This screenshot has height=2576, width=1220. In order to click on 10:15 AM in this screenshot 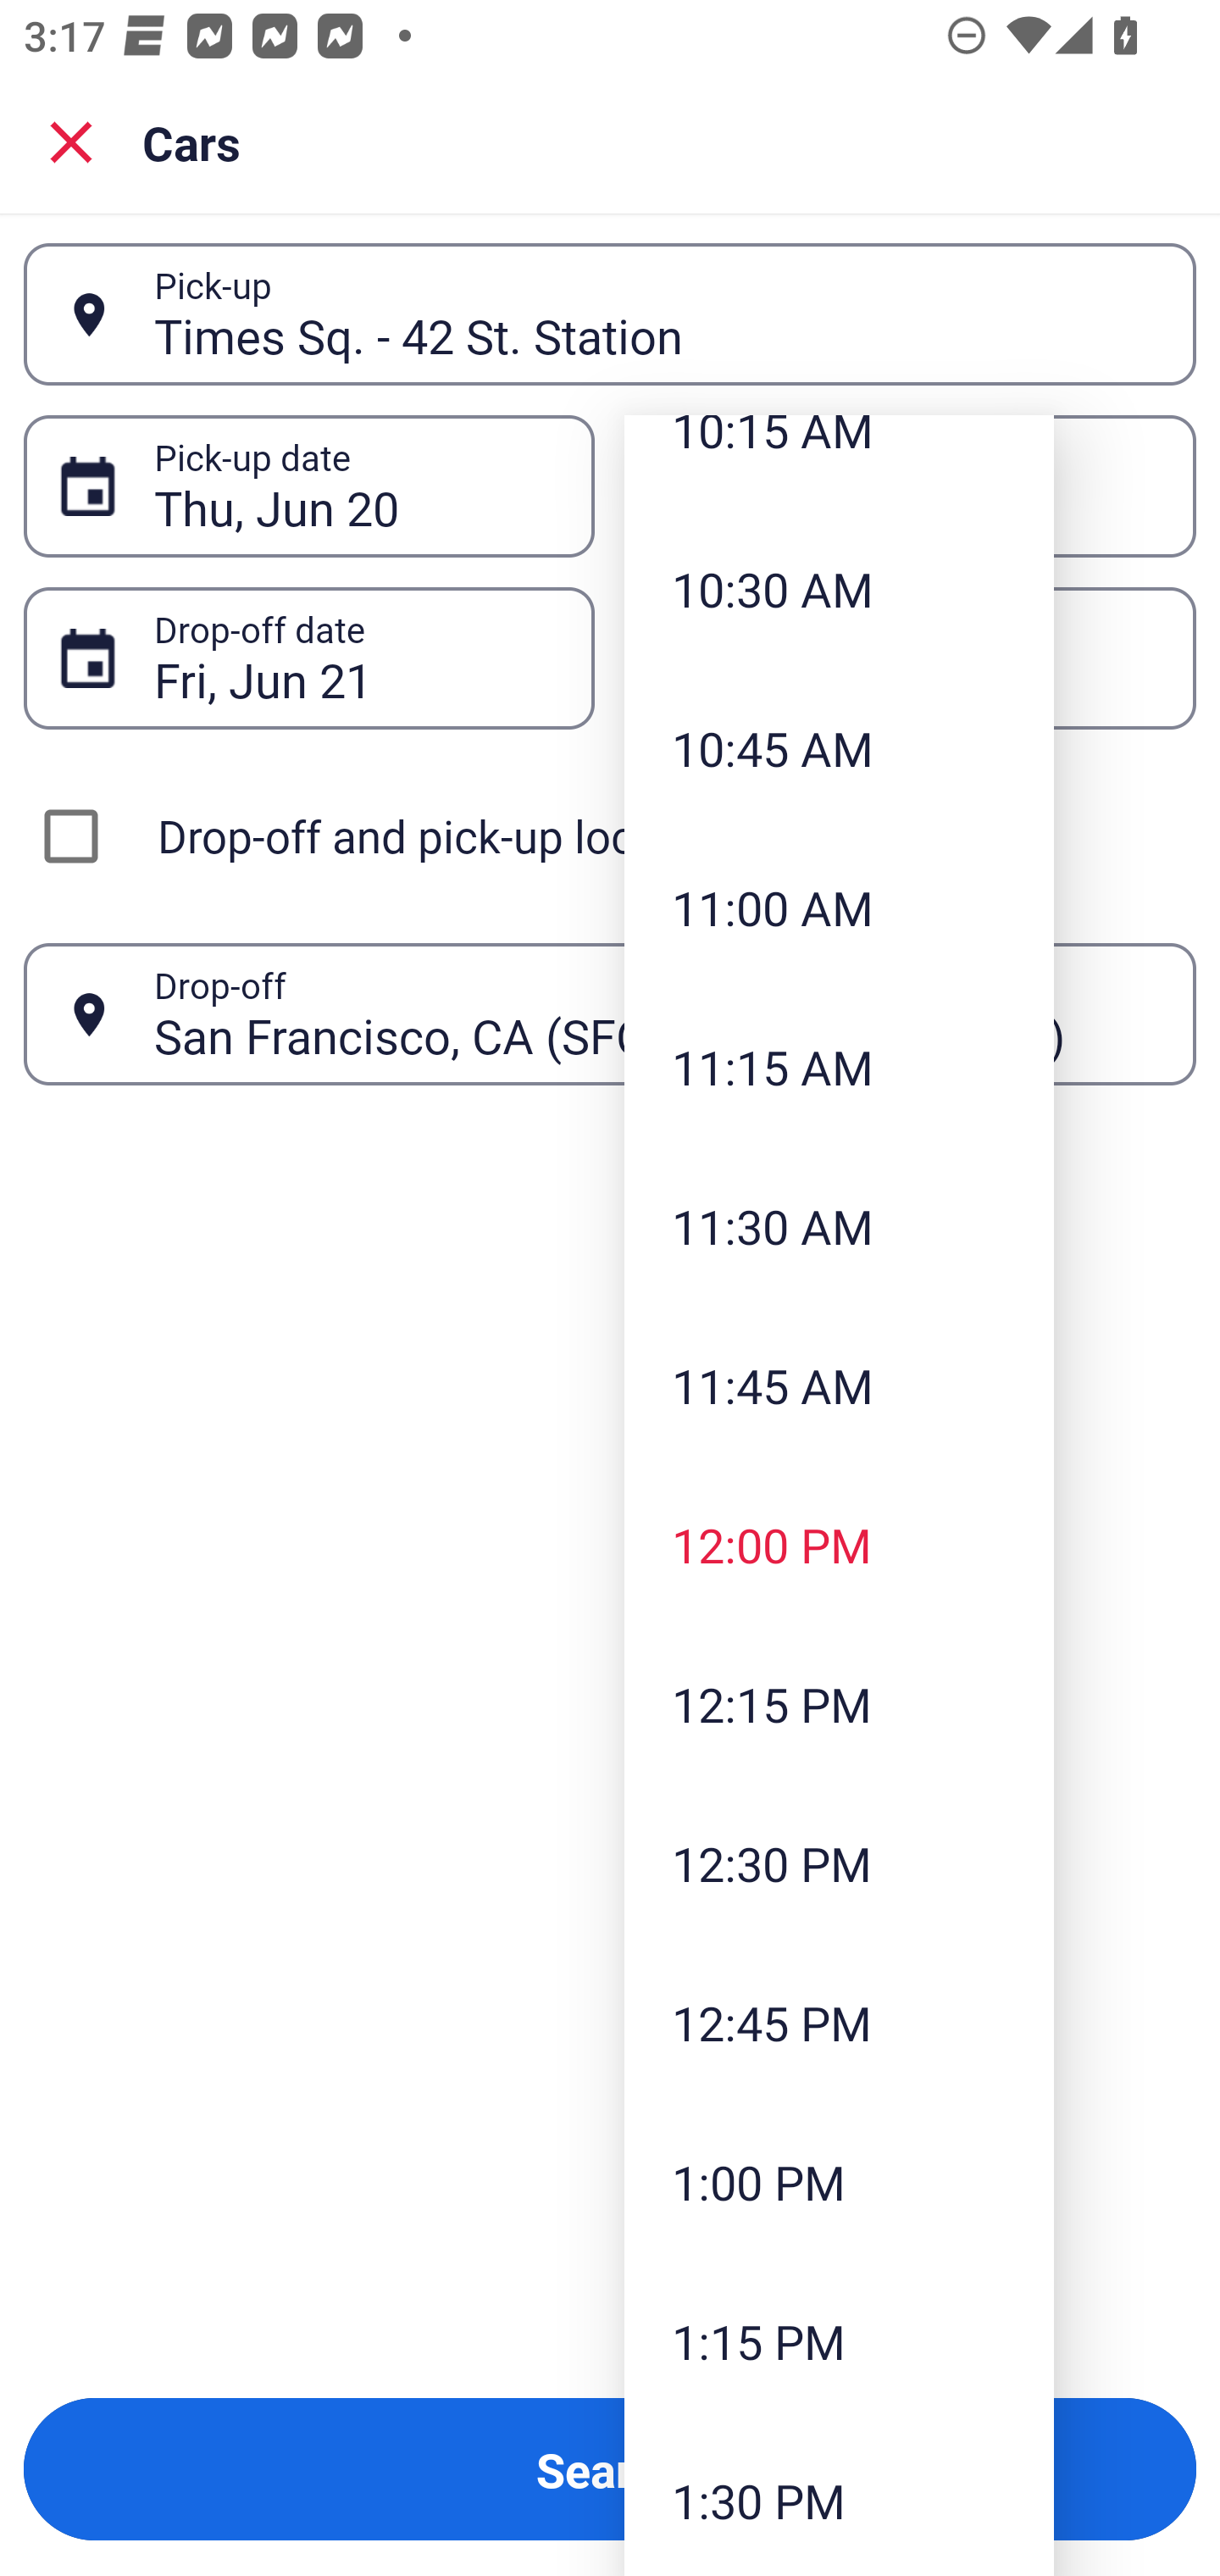, I will do `click(839, 462)`.